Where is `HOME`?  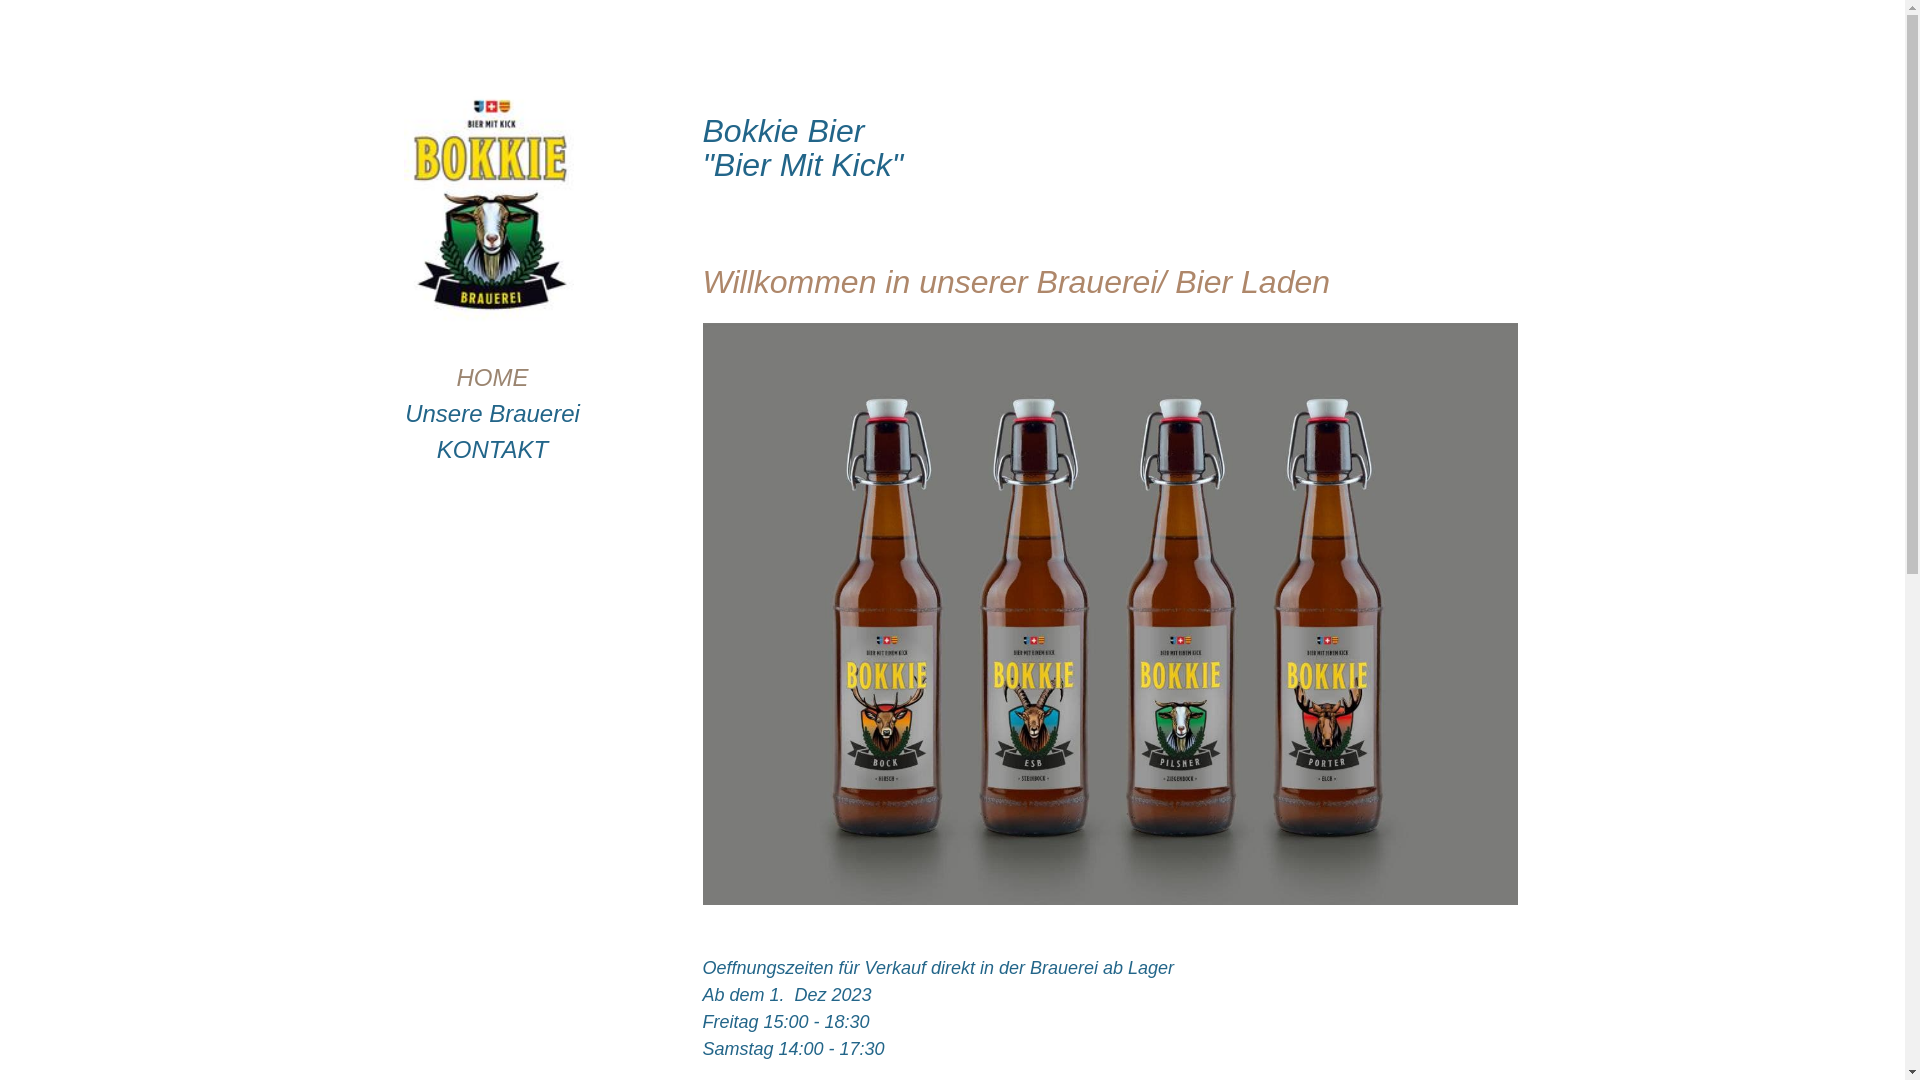
HOME is located at coordinates (492, 378).